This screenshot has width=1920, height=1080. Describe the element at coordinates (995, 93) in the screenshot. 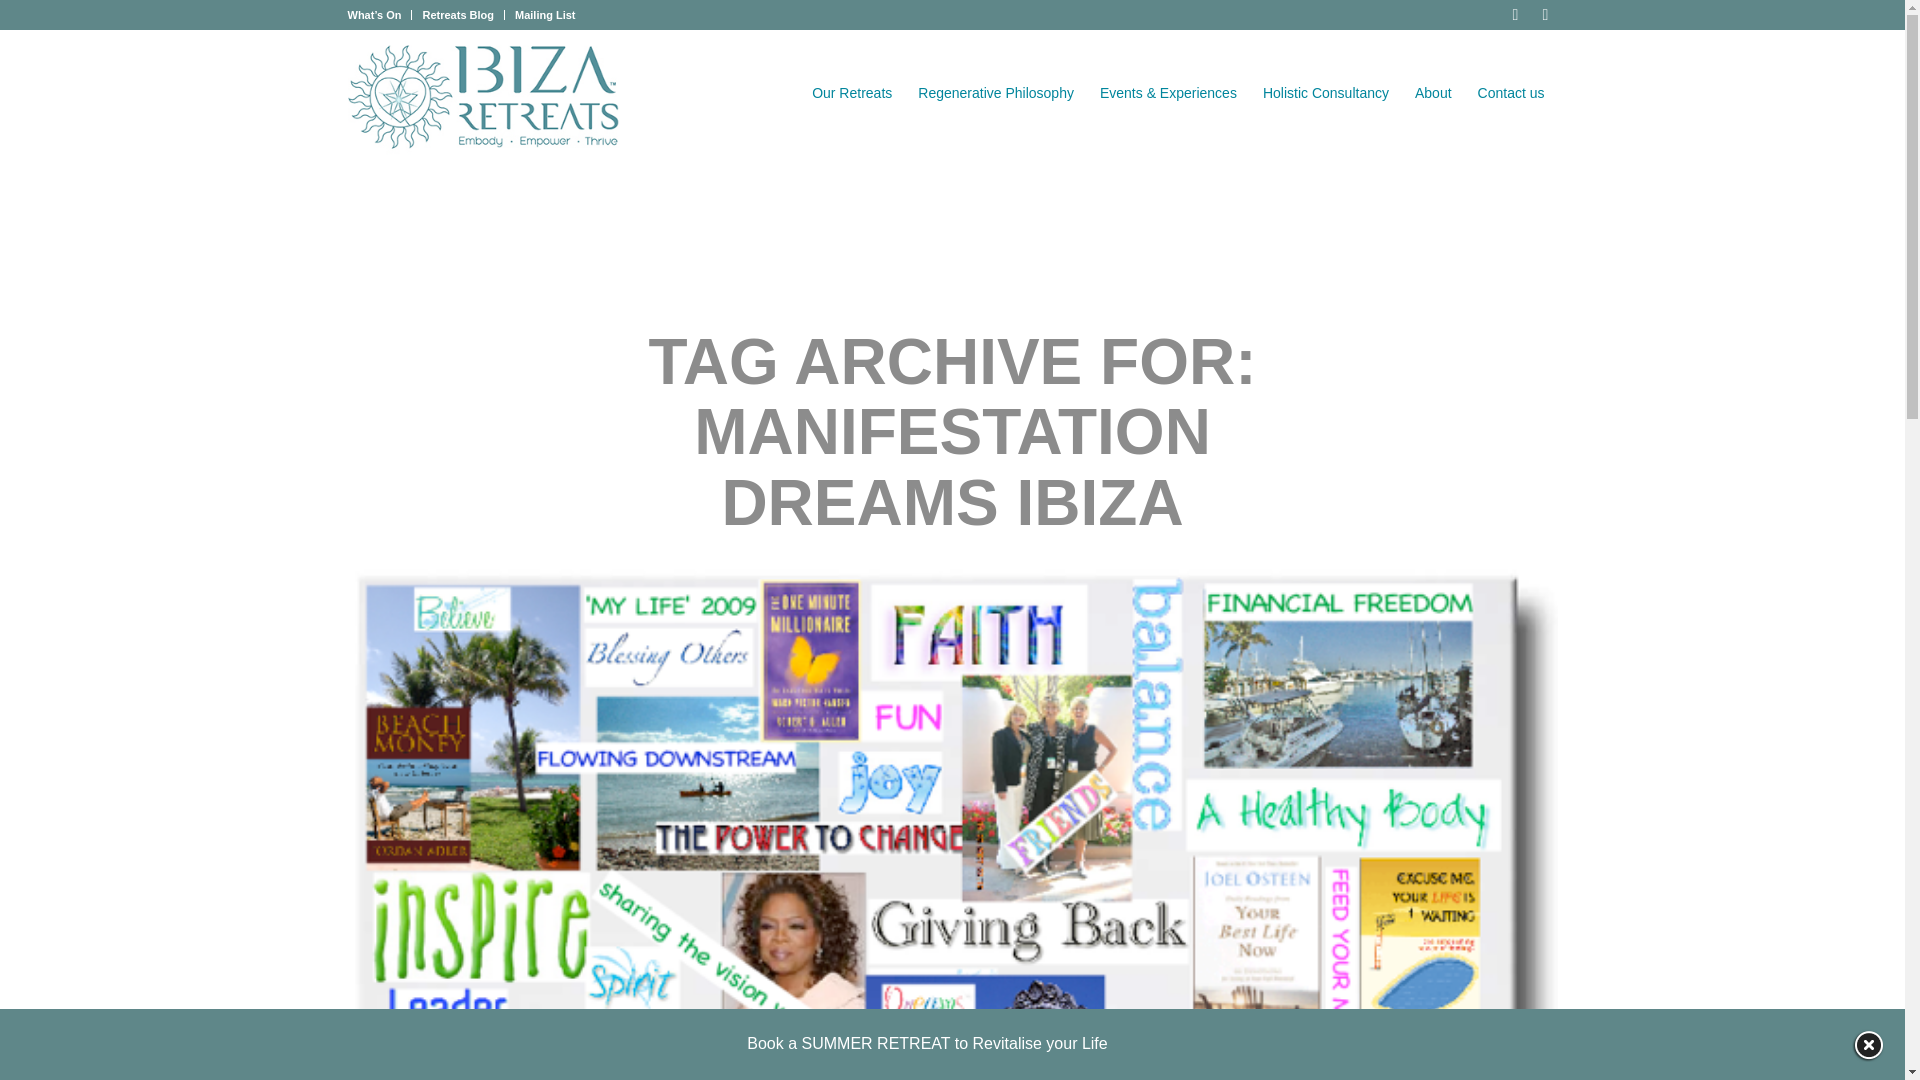

I see `Regenerative Philosophy` at that location.